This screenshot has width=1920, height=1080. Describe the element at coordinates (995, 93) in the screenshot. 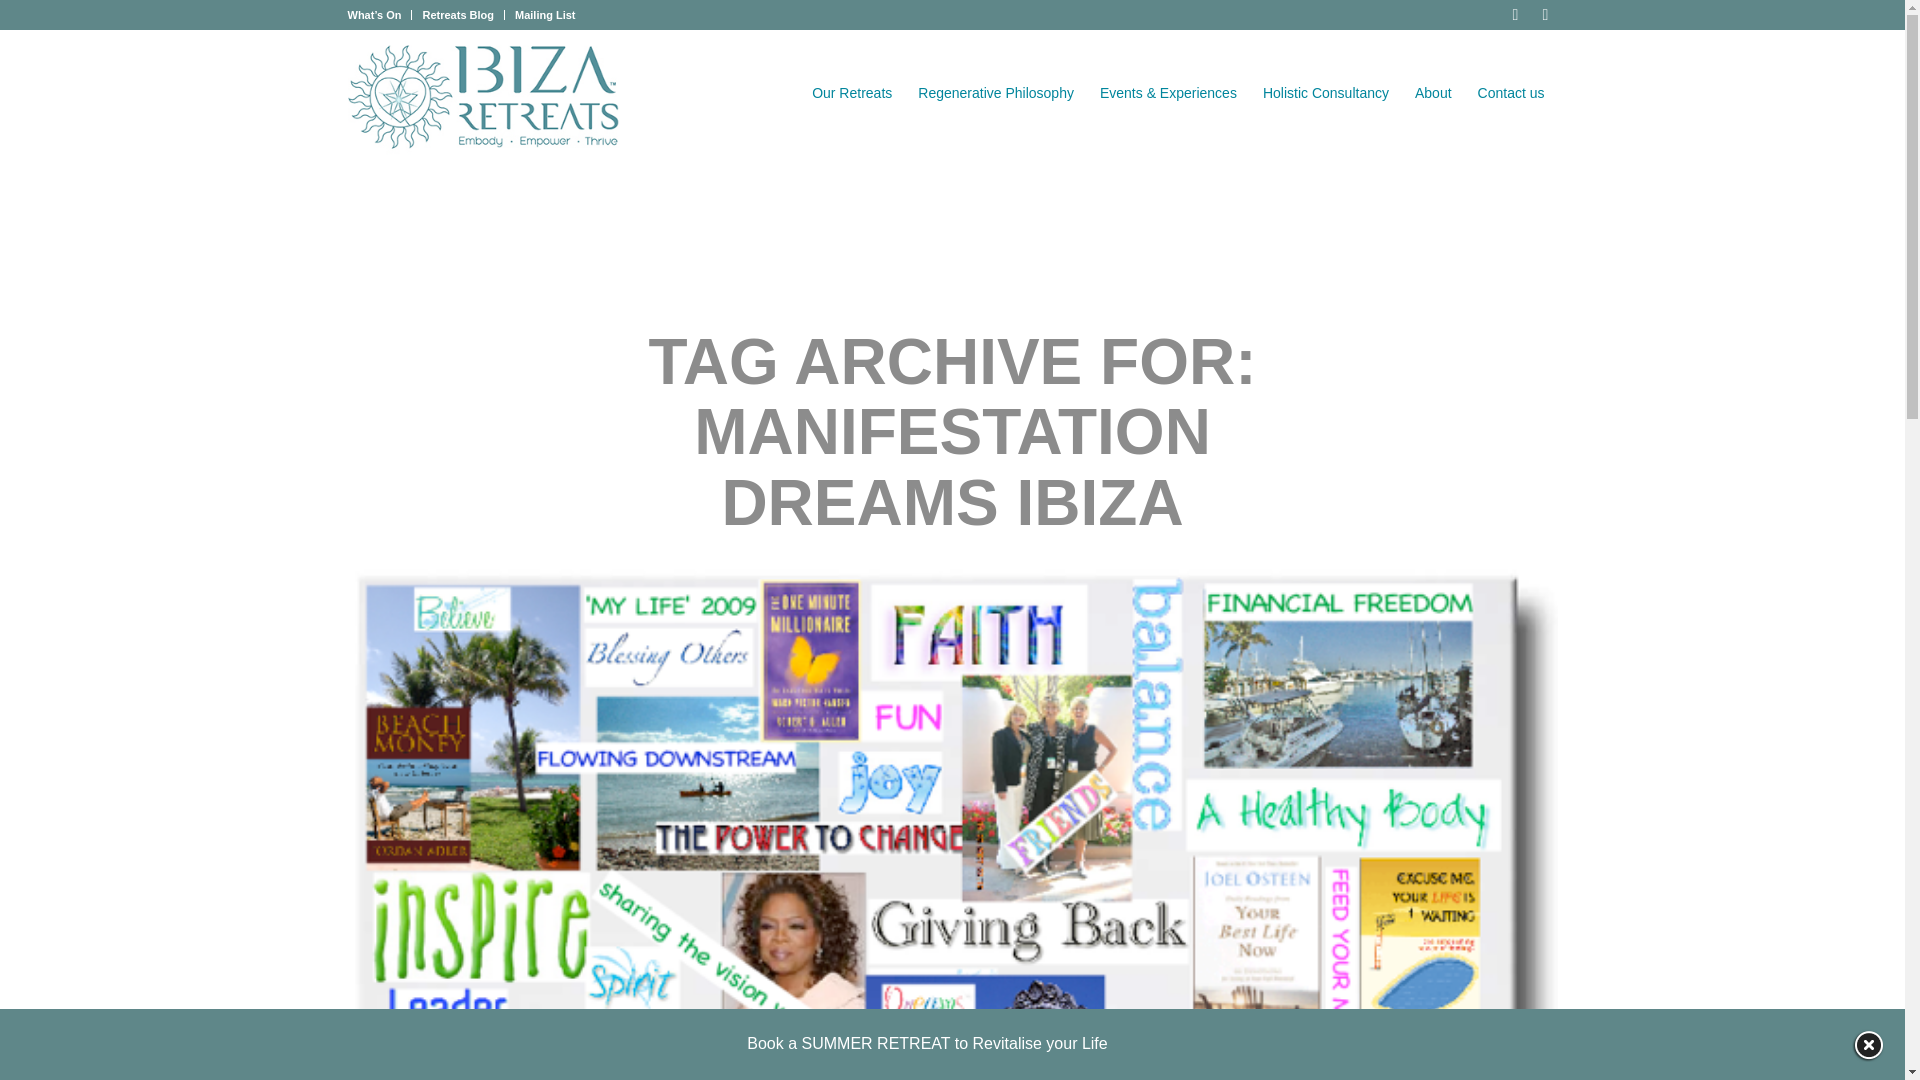

I see `Regenerative Philosophy` at that location.